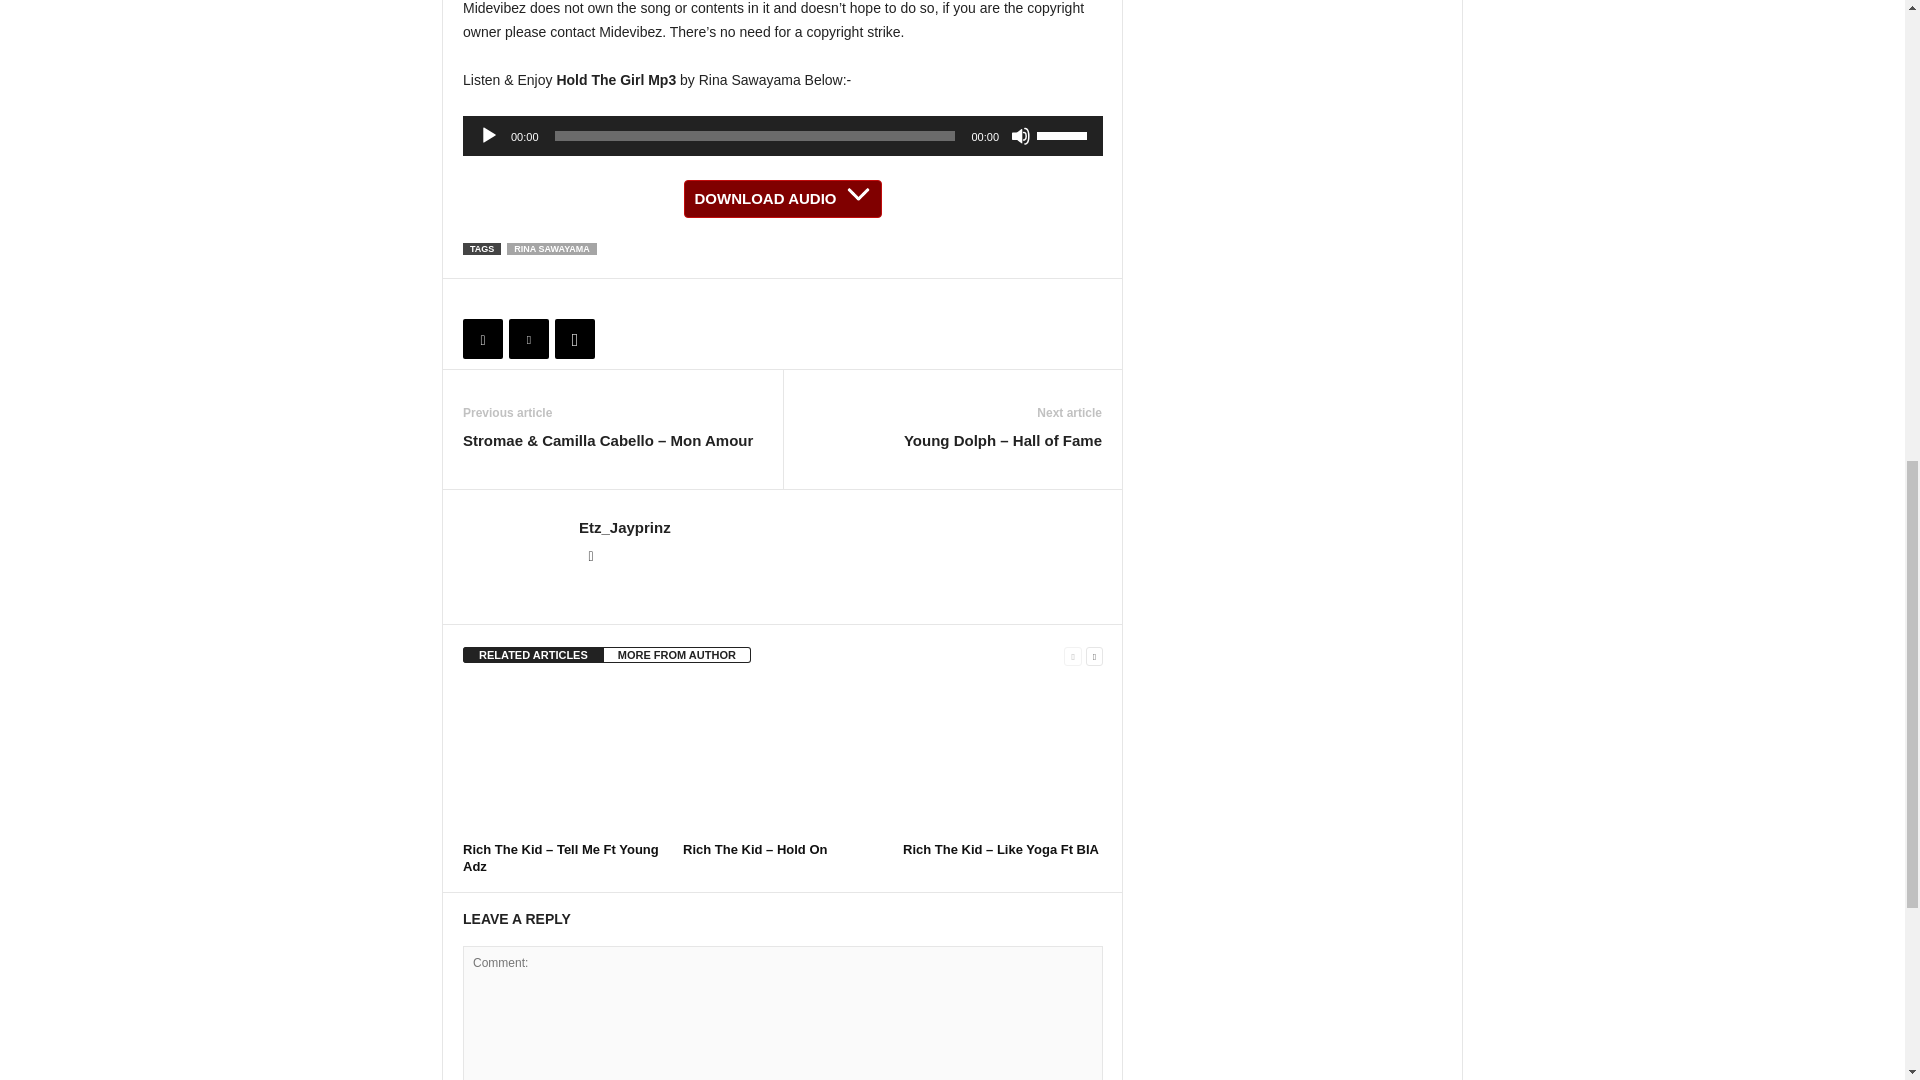 The width and height of the screenshot is (1920, 1080). I want to click on bottomFacebookLike, so click(515, 299).